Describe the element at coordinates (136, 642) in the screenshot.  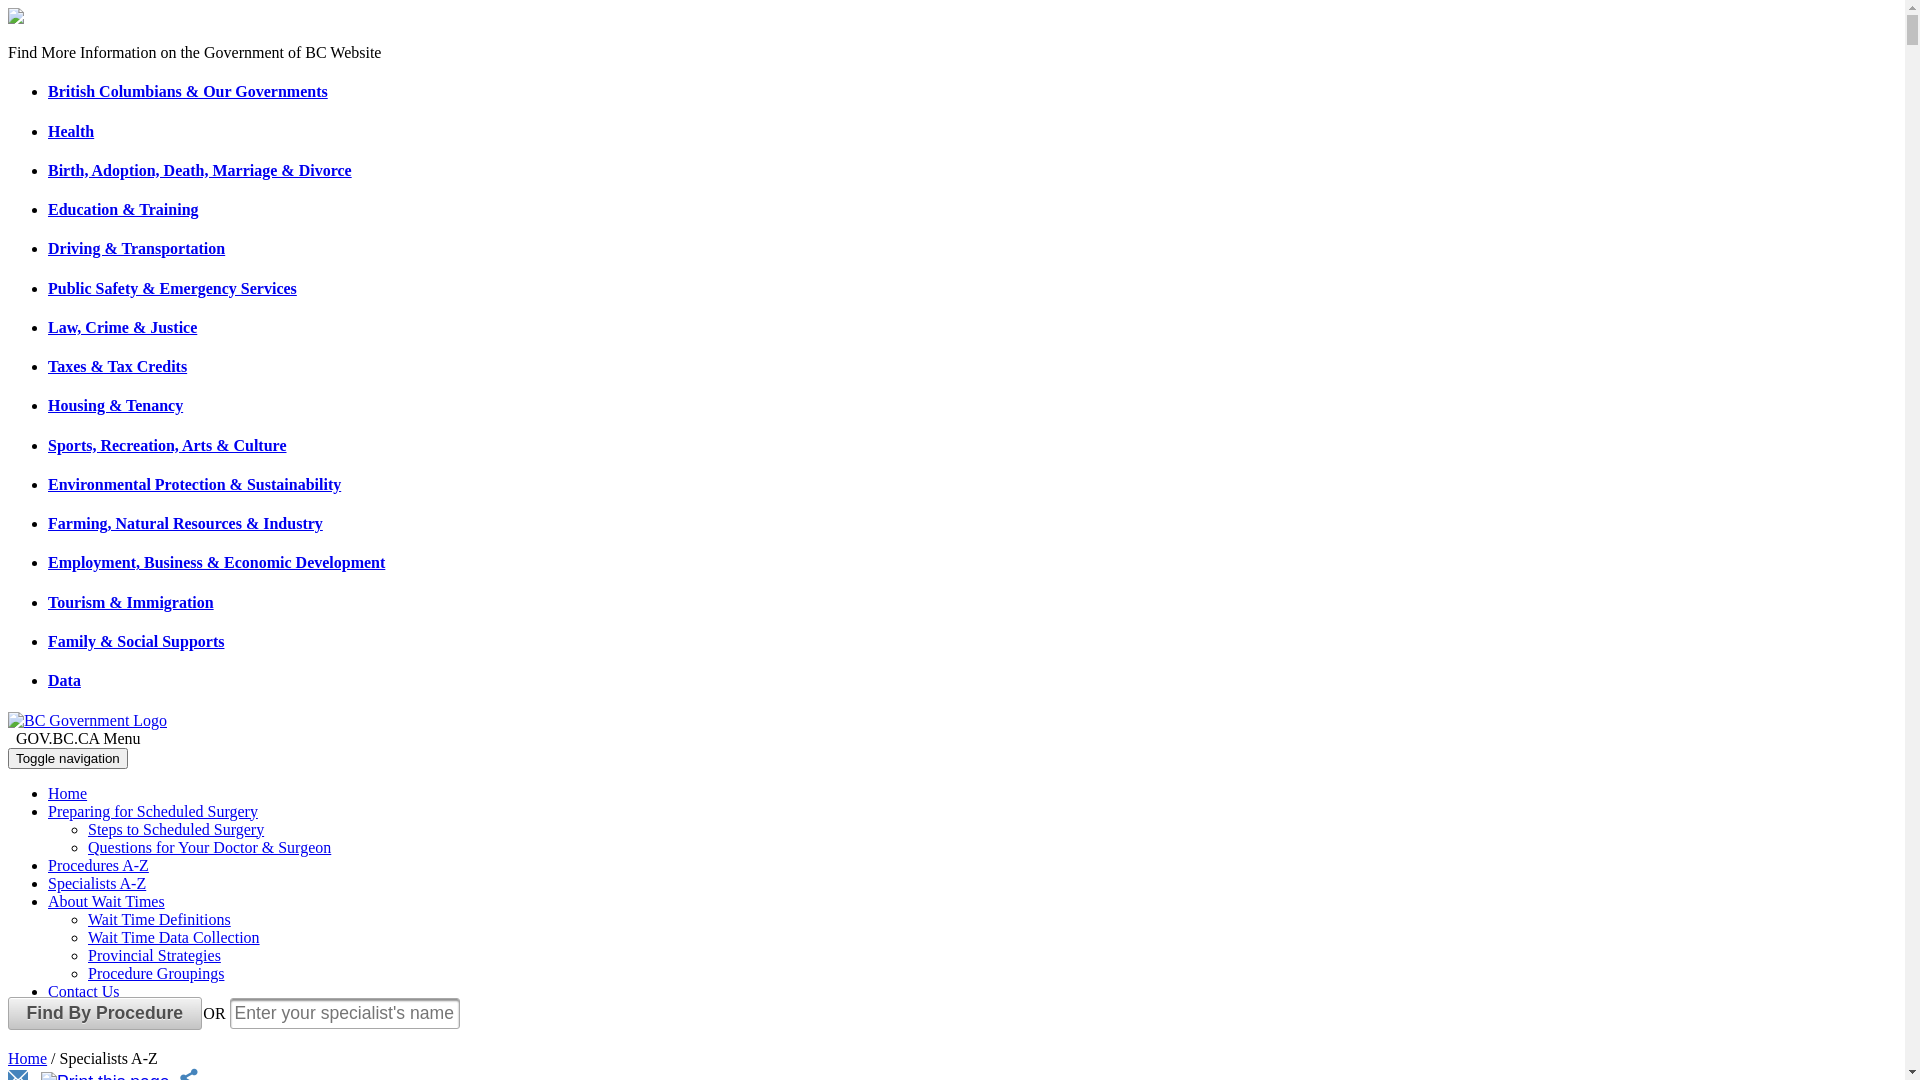
I see `Family & Social Supports` at that location.